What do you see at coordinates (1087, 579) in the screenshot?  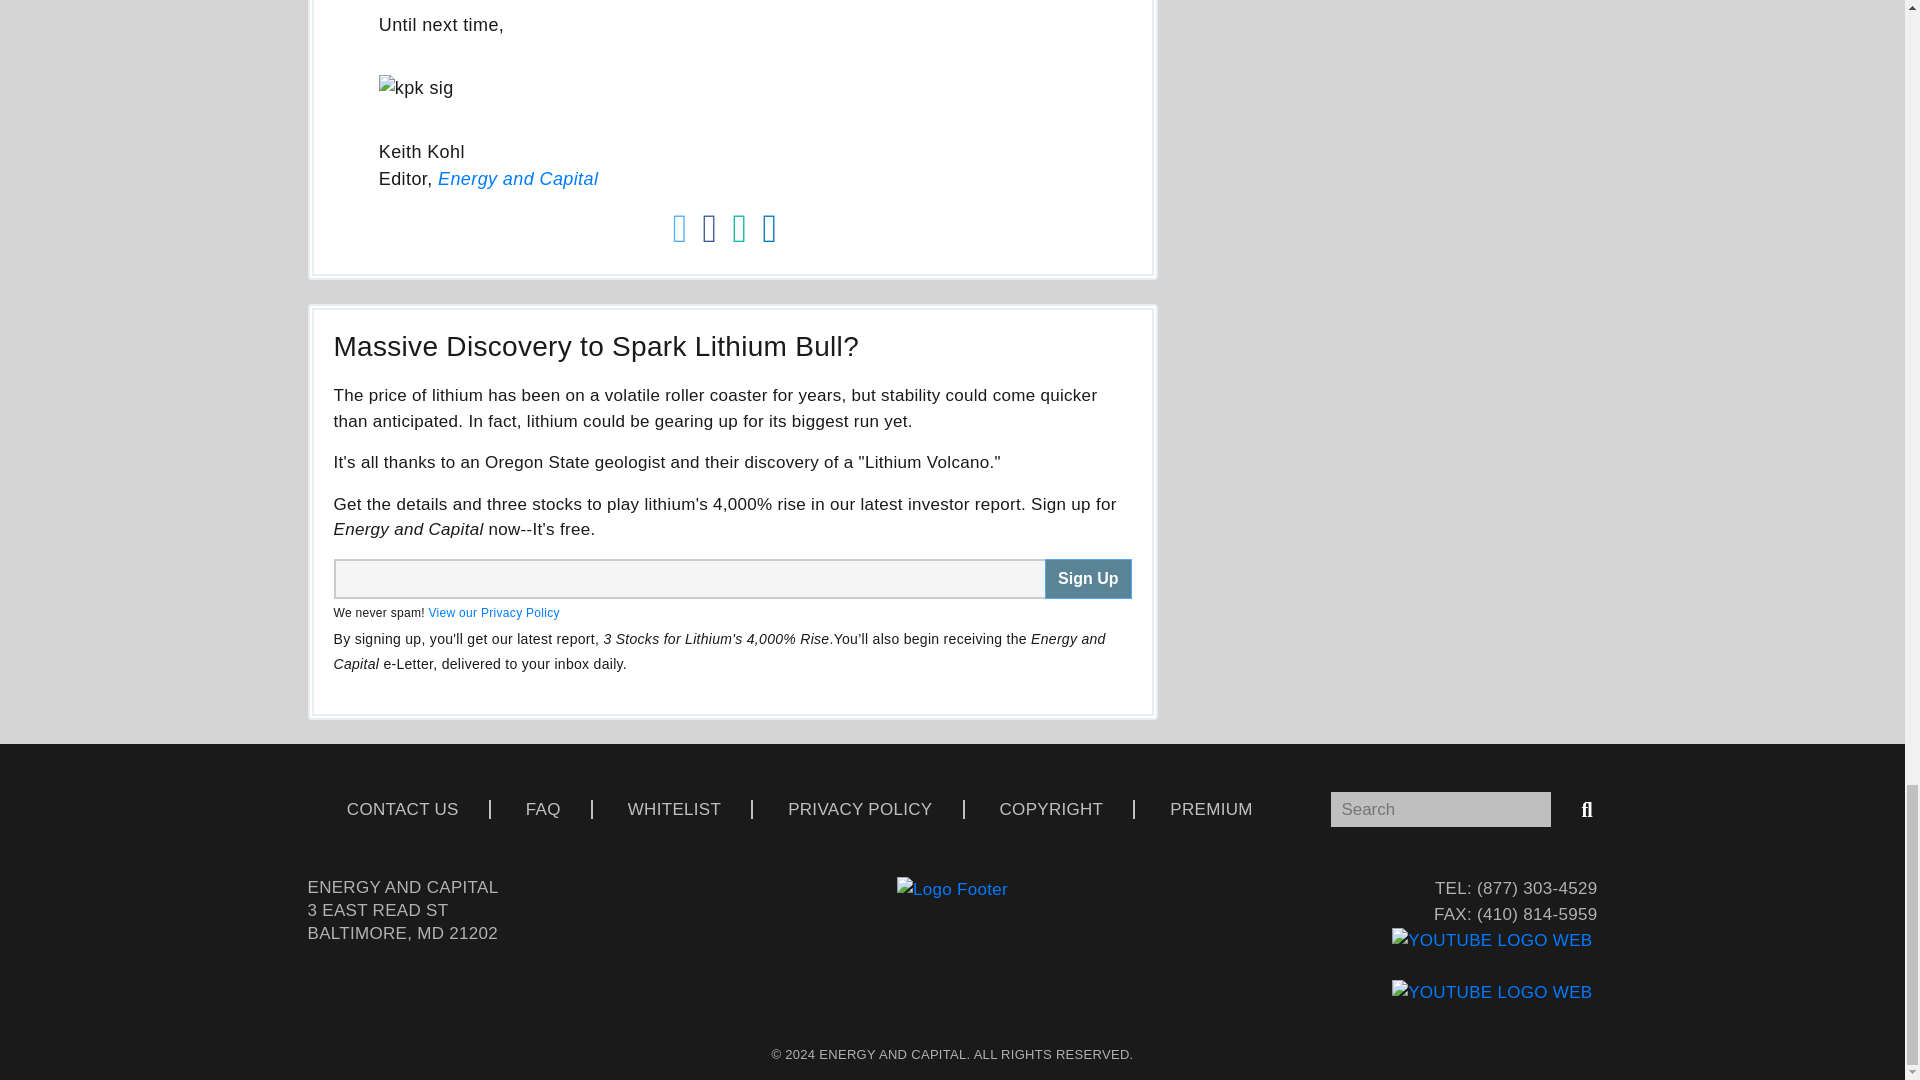 I see `Sign Up` at bounding box center [1087, 579].